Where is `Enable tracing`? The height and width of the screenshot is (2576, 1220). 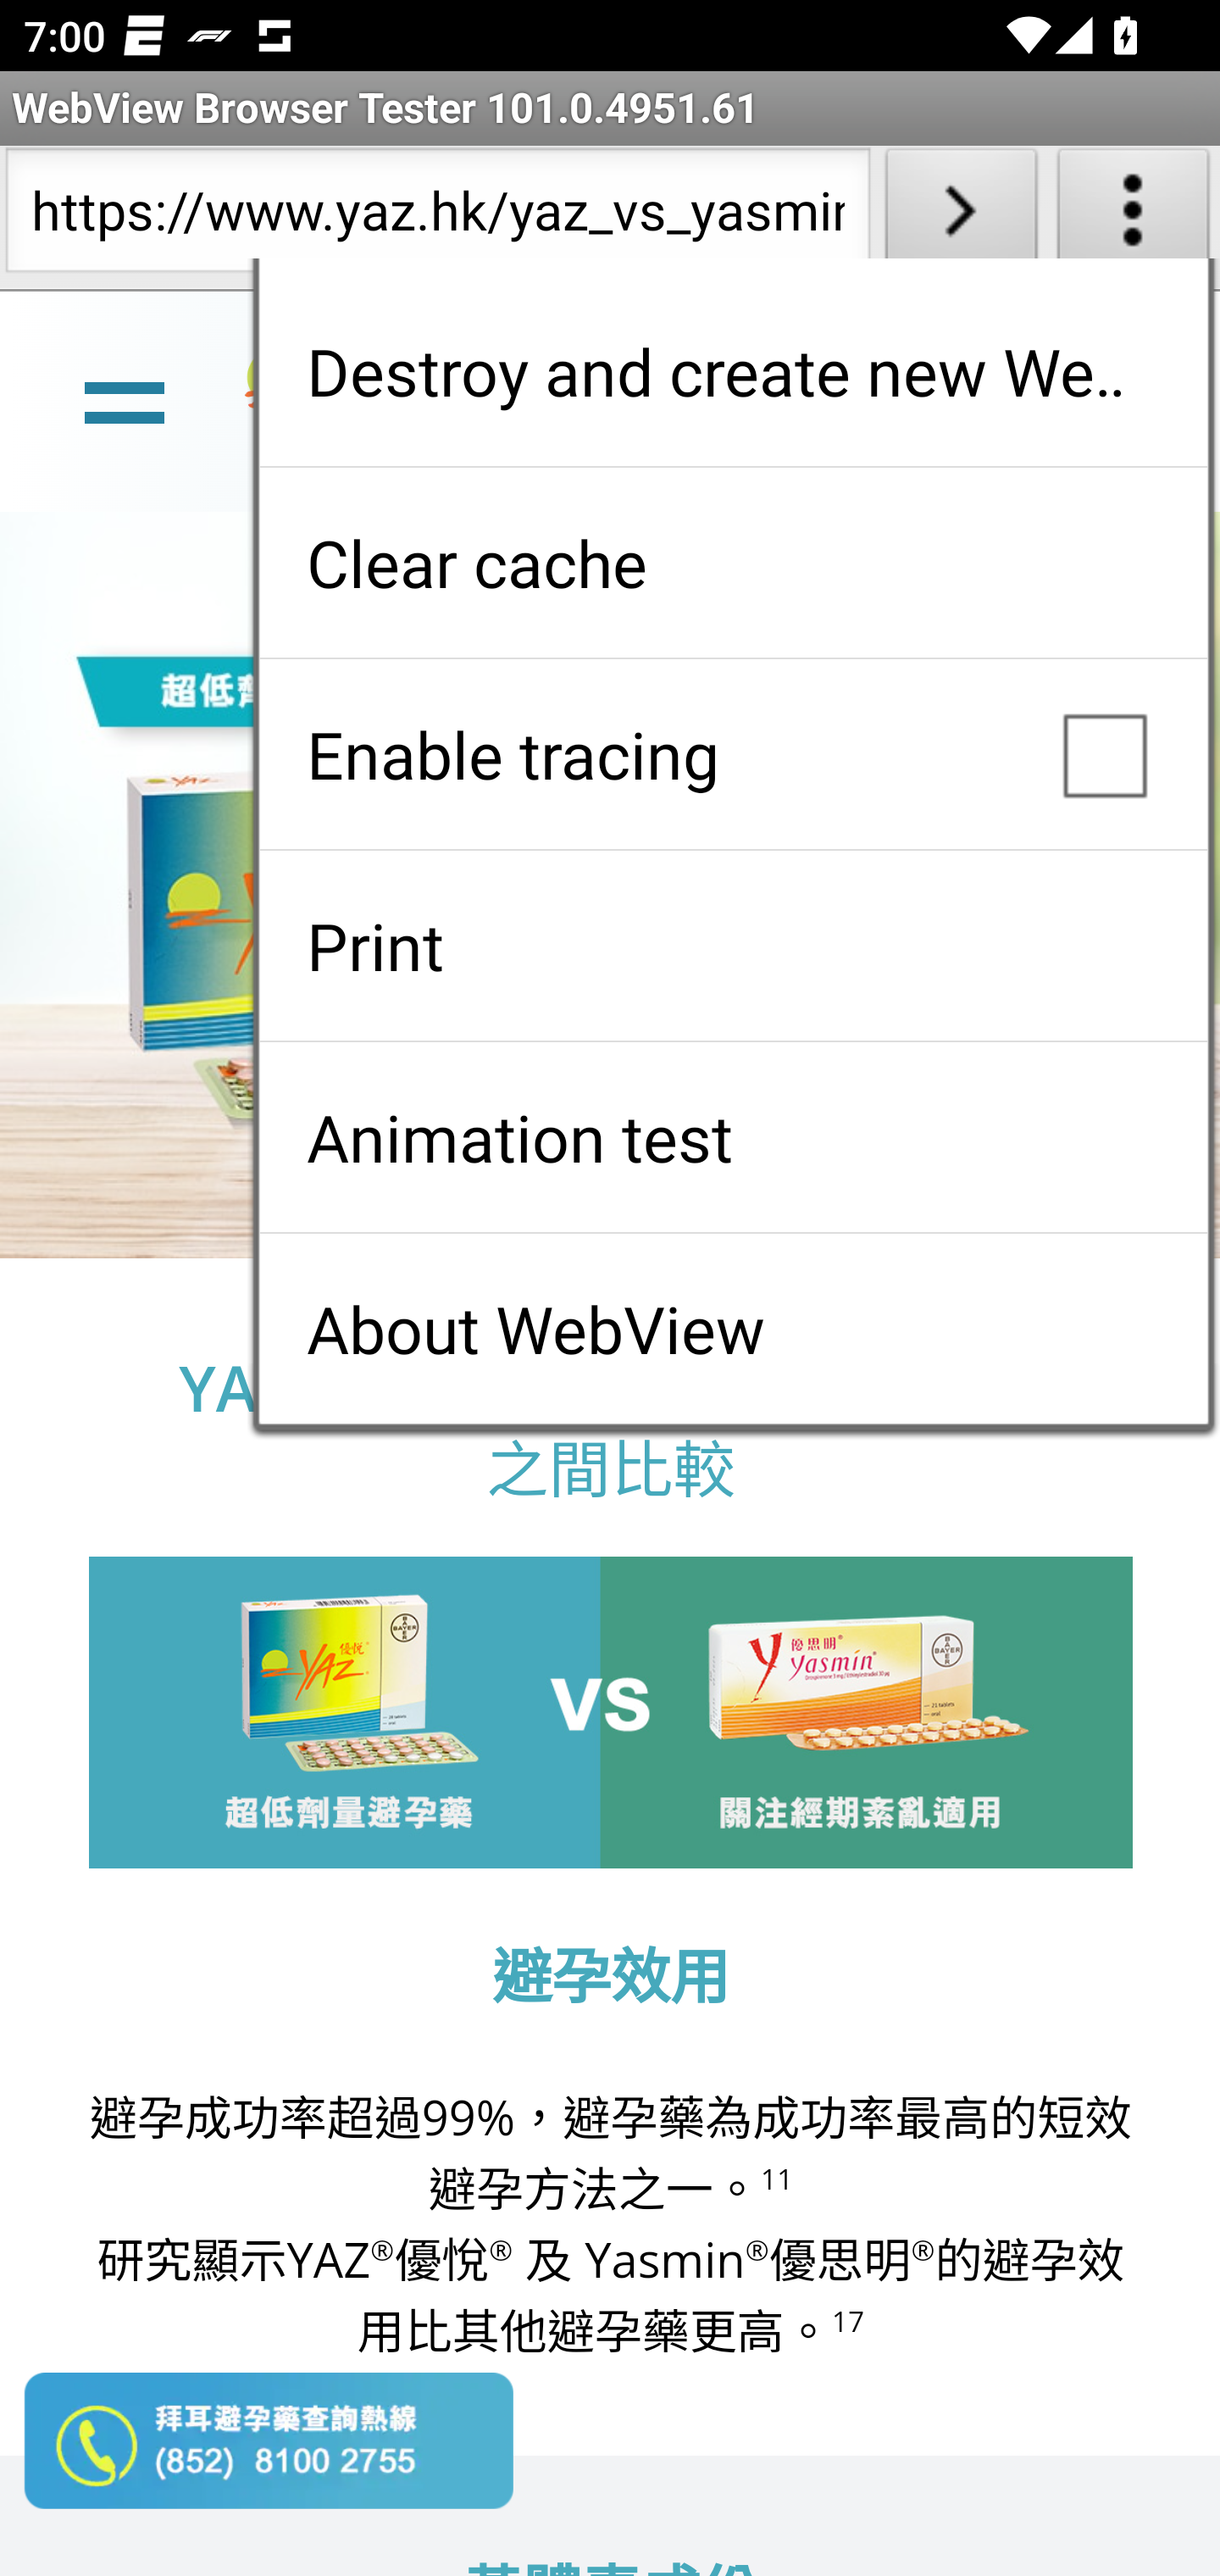 Enable tracing is located at coordinates (733, 754).